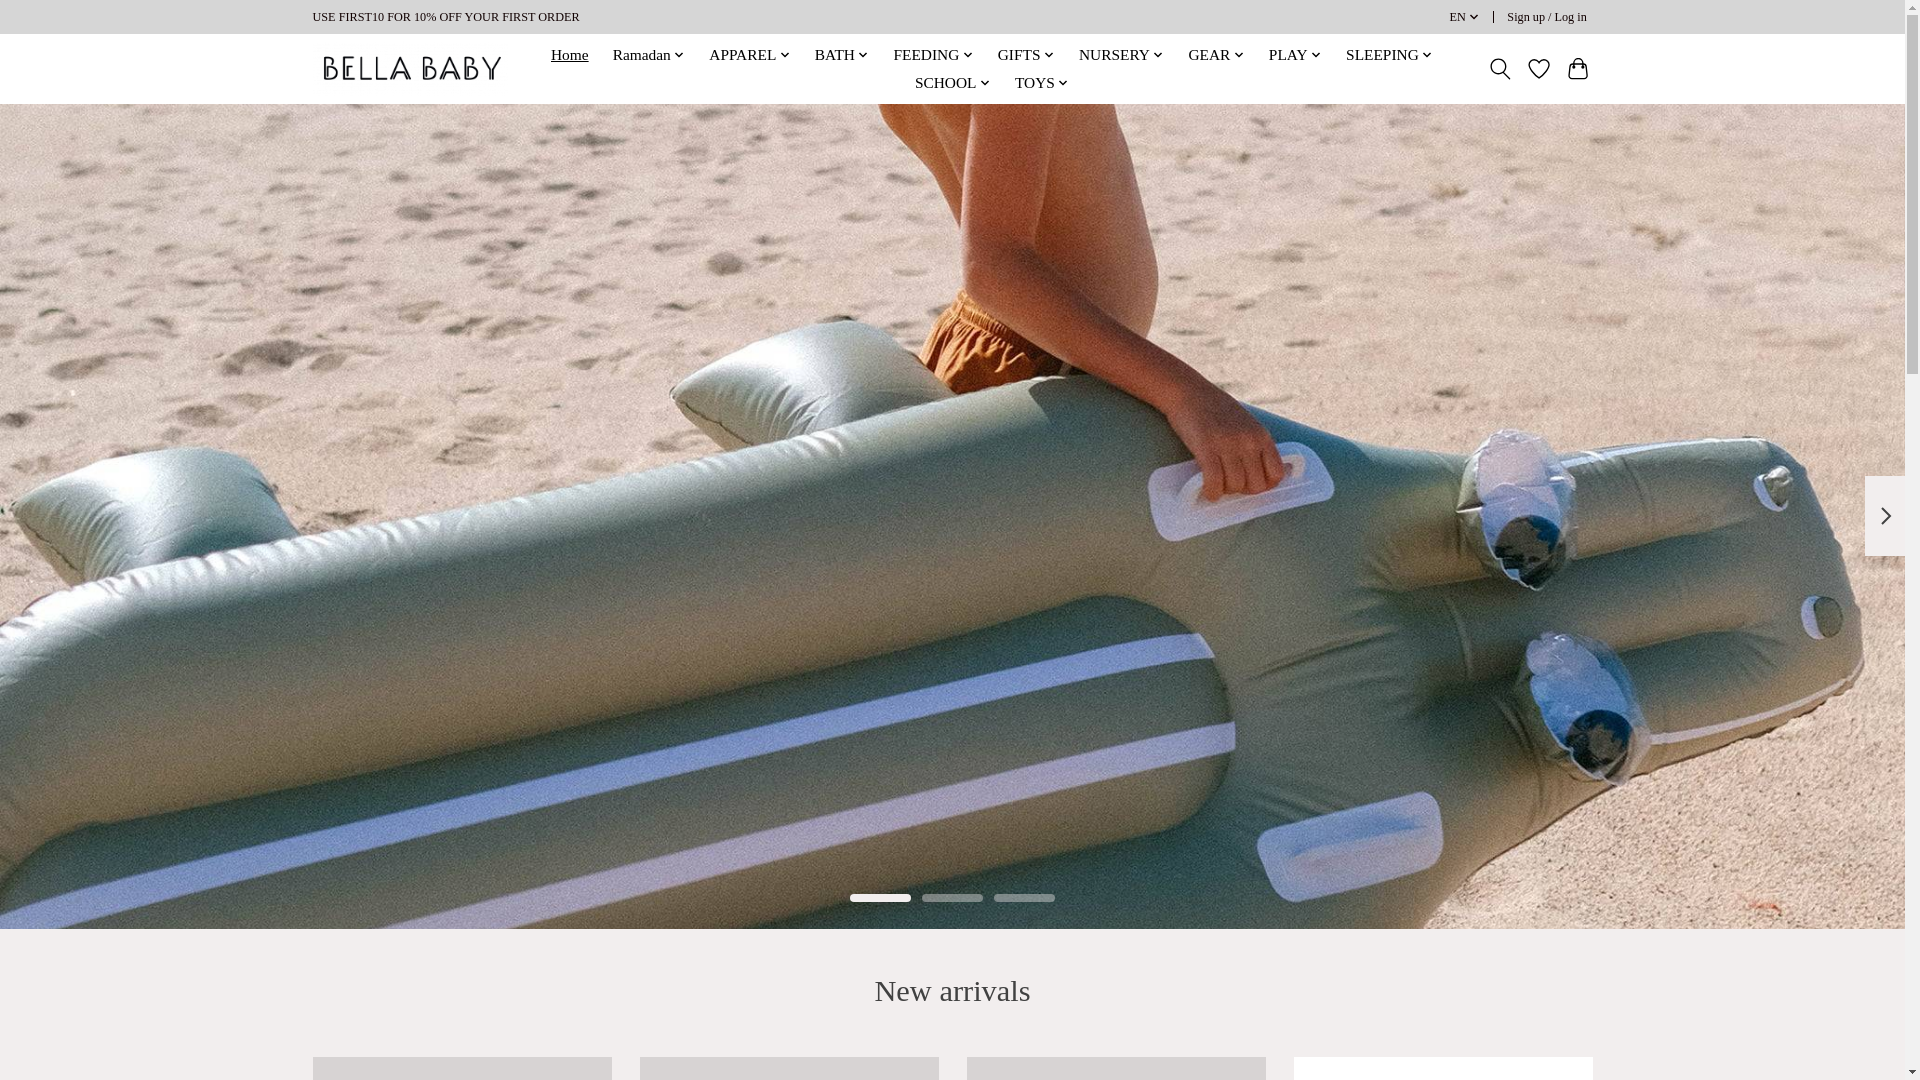 The image size is (1920, 1080). Describe the element at coordinates (788, 1068) in the screenshot. I see `KANE DOUBLE POCKET BACKPACK` at that location.